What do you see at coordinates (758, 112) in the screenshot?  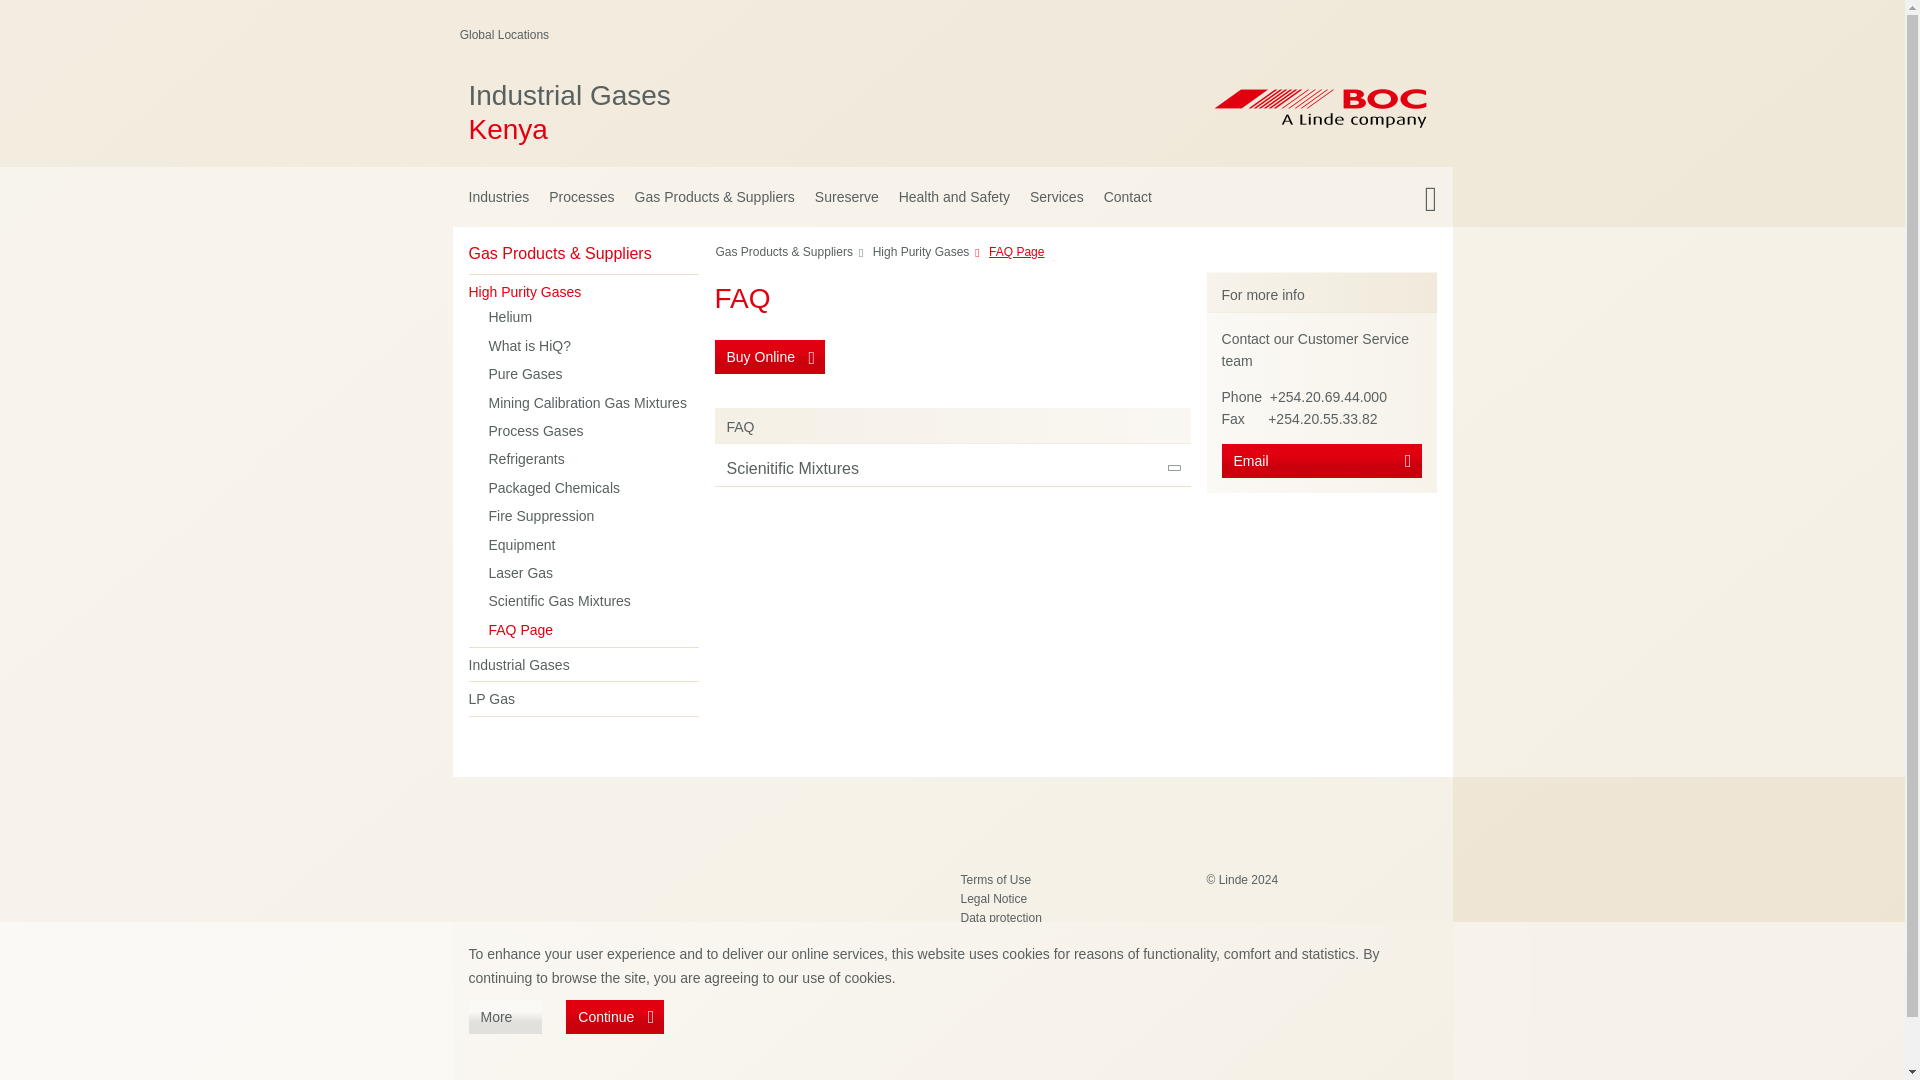 I see `Industries` at bounding box center [758, 112].